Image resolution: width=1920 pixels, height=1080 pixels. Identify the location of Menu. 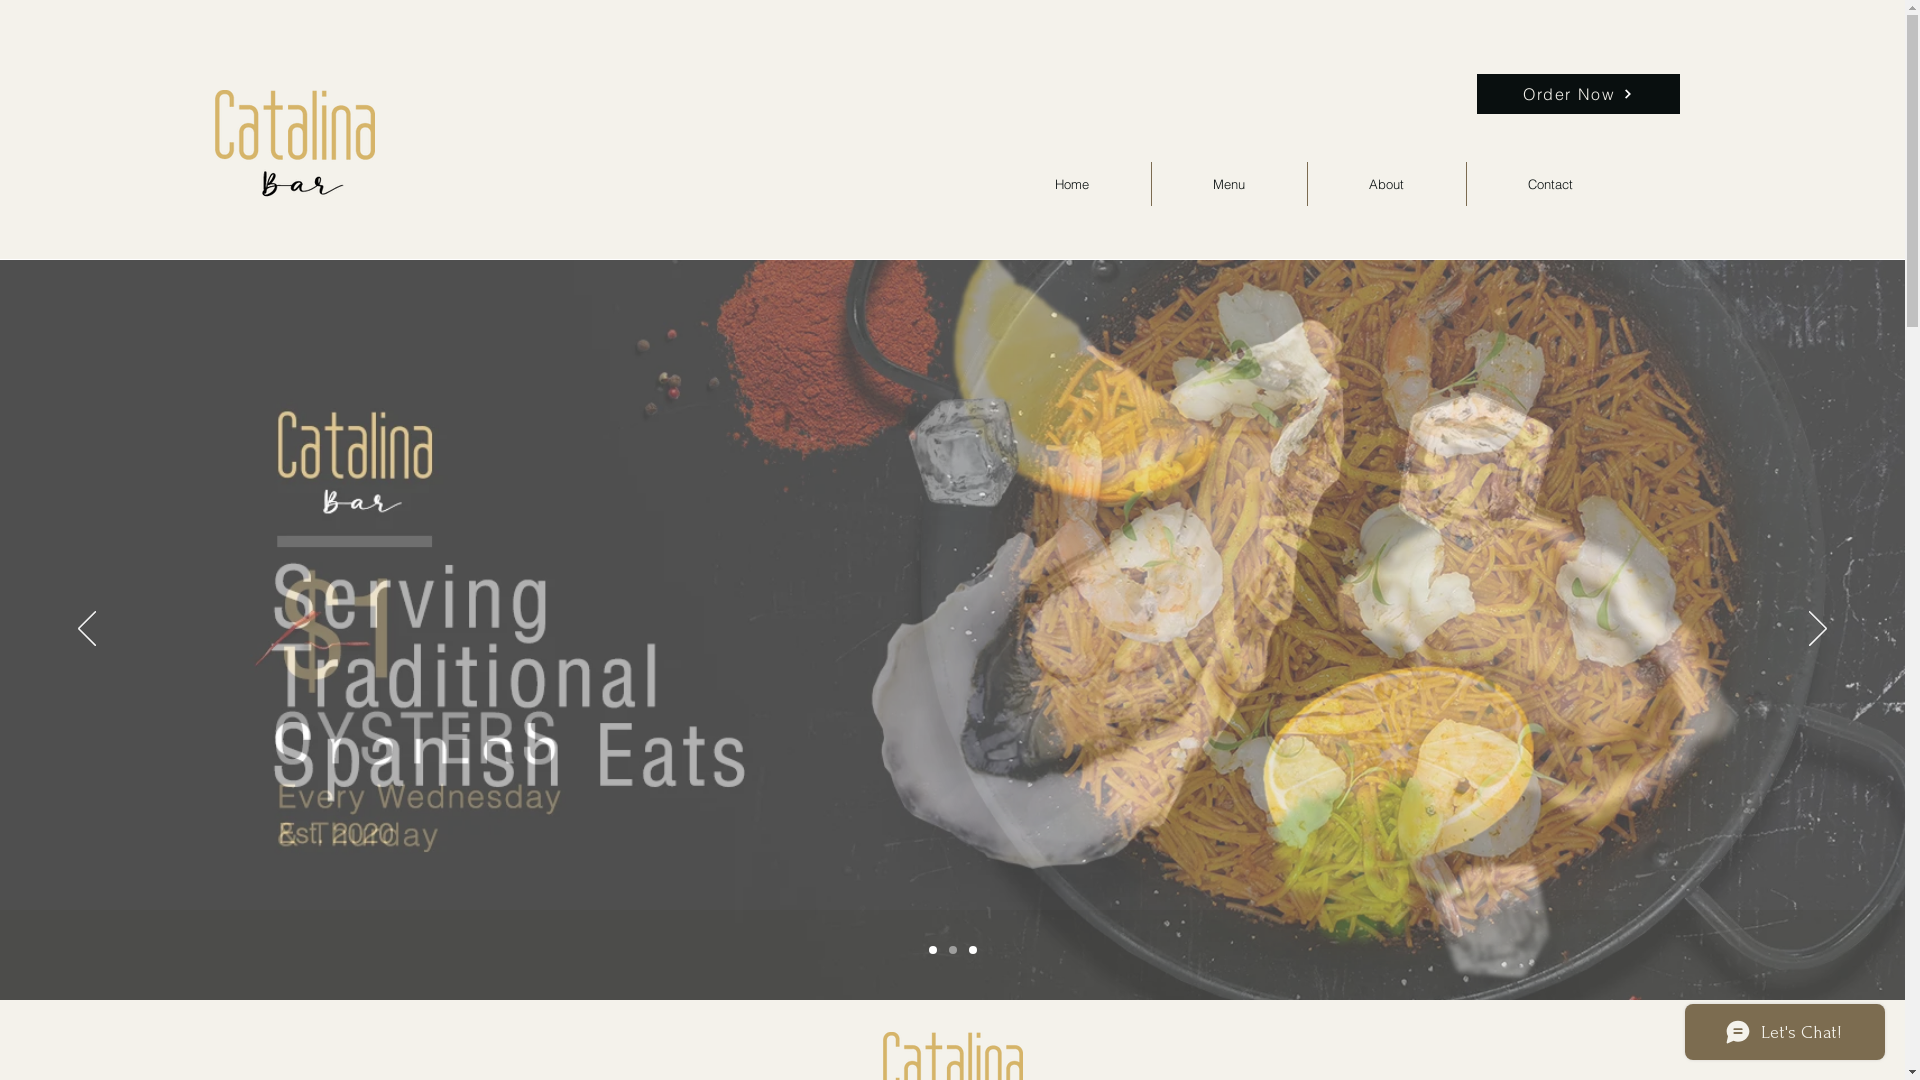
(1230, 184).